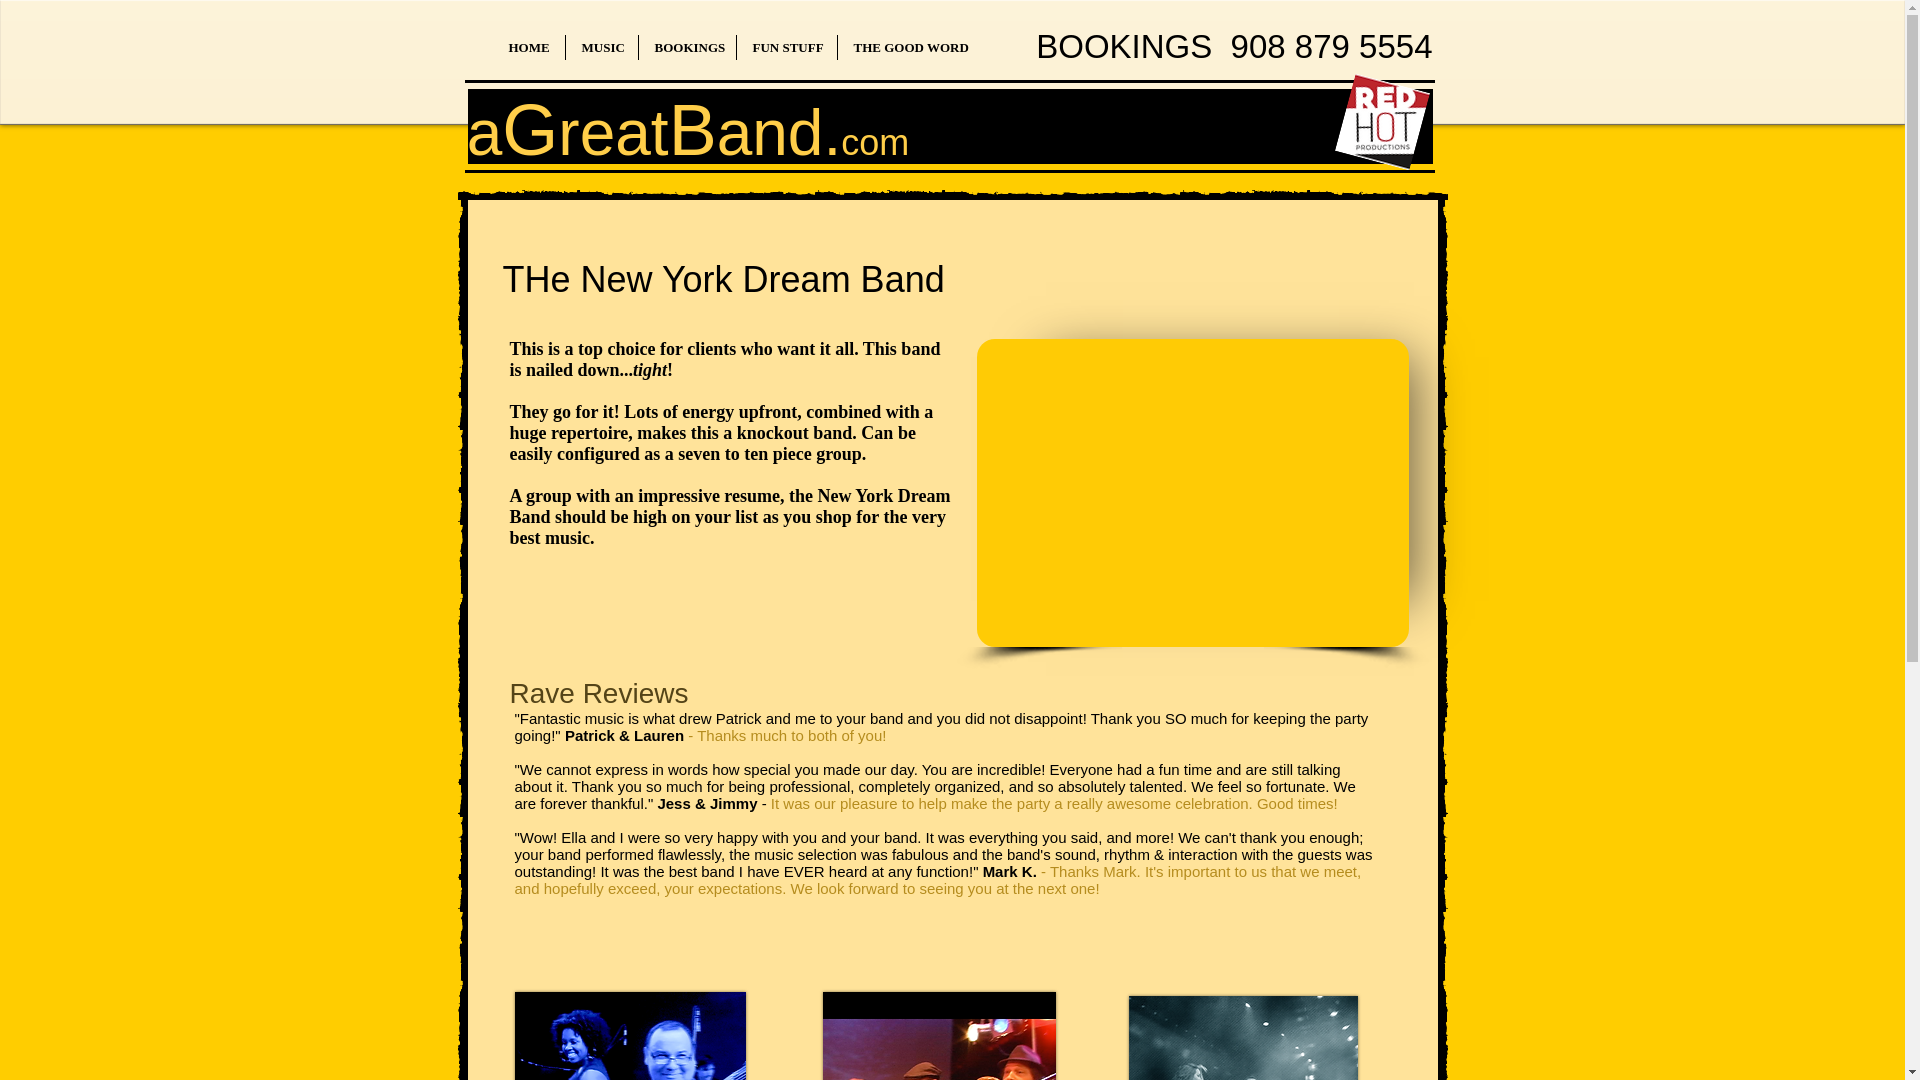 The height and width of the screenshot is (1080, 1920). I want to click on THE GOOD WORD, so click(908, 47).